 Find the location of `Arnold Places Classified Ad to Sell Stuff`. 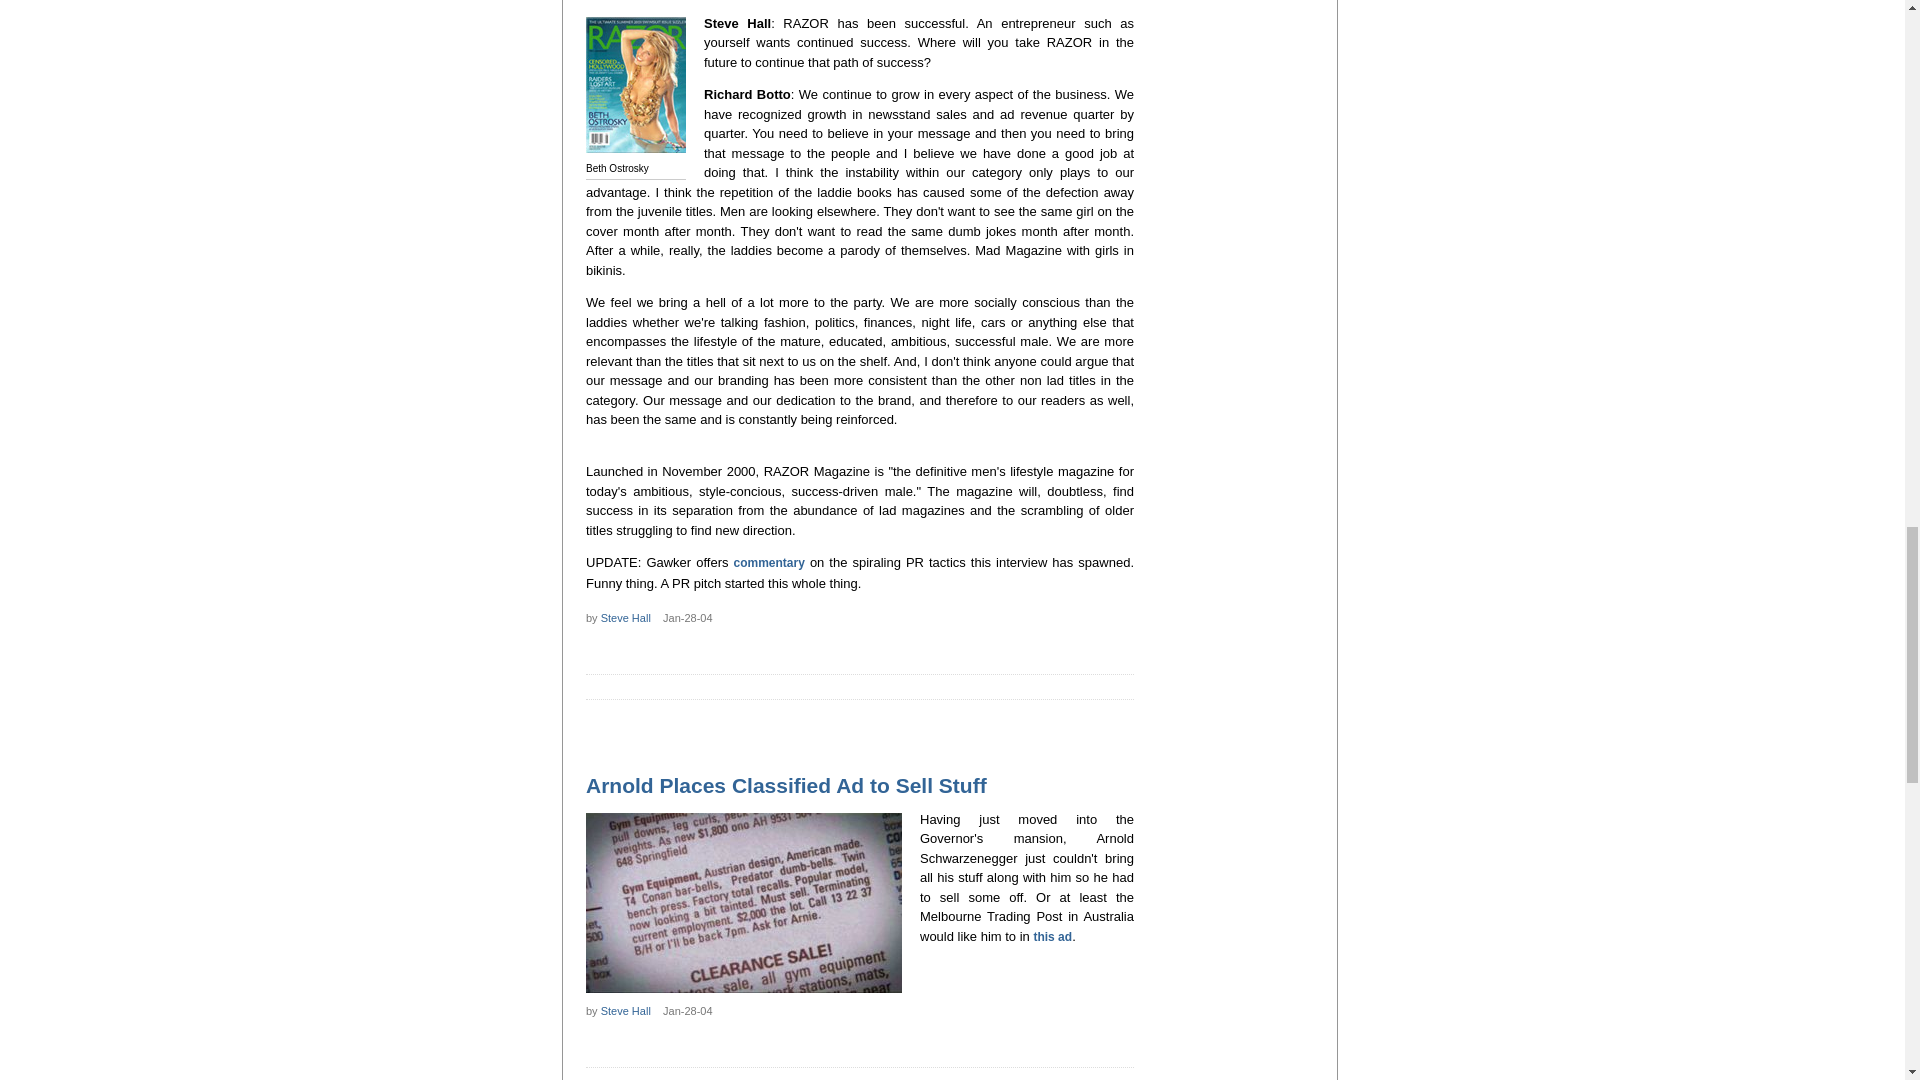

Arnold Places Classified Ad to Sell Stuff is located at coordinates (786, 786).